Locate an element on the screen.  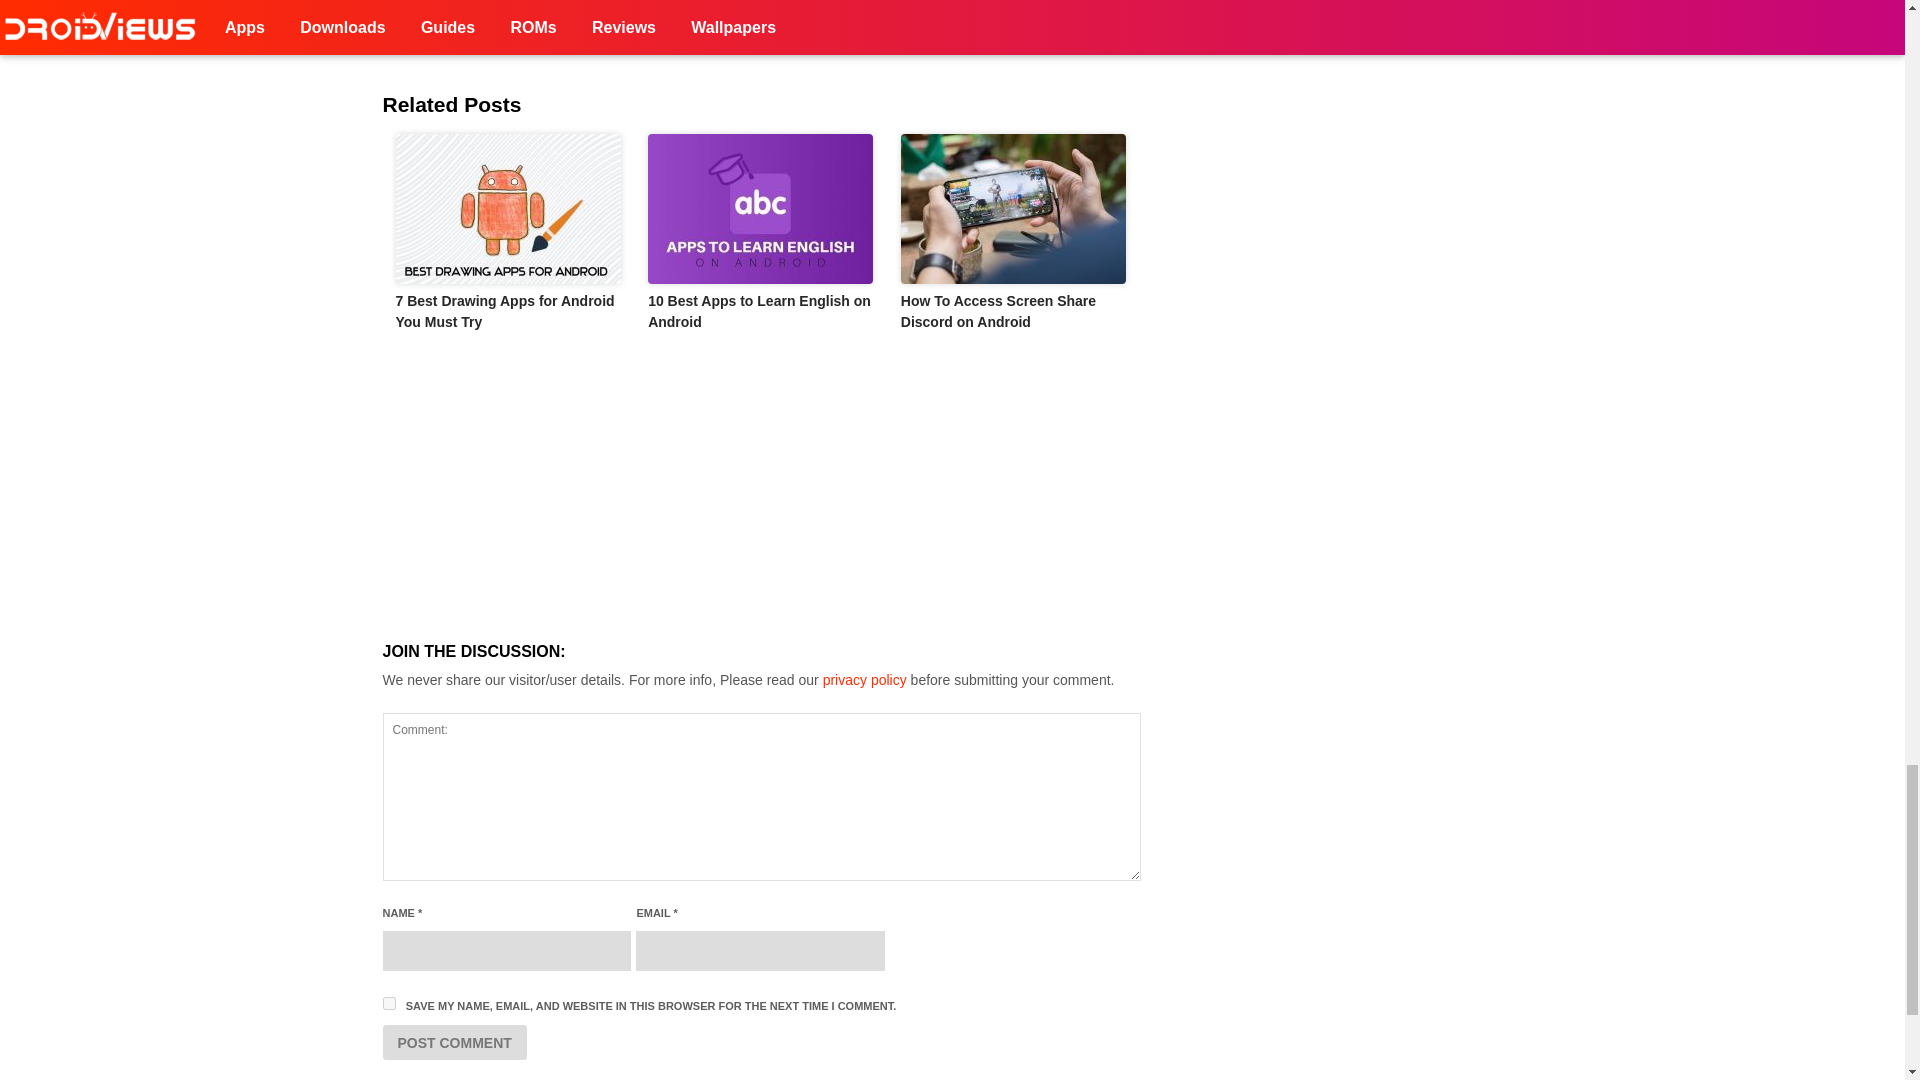
privacy policy is located at coordinates (864, 679).